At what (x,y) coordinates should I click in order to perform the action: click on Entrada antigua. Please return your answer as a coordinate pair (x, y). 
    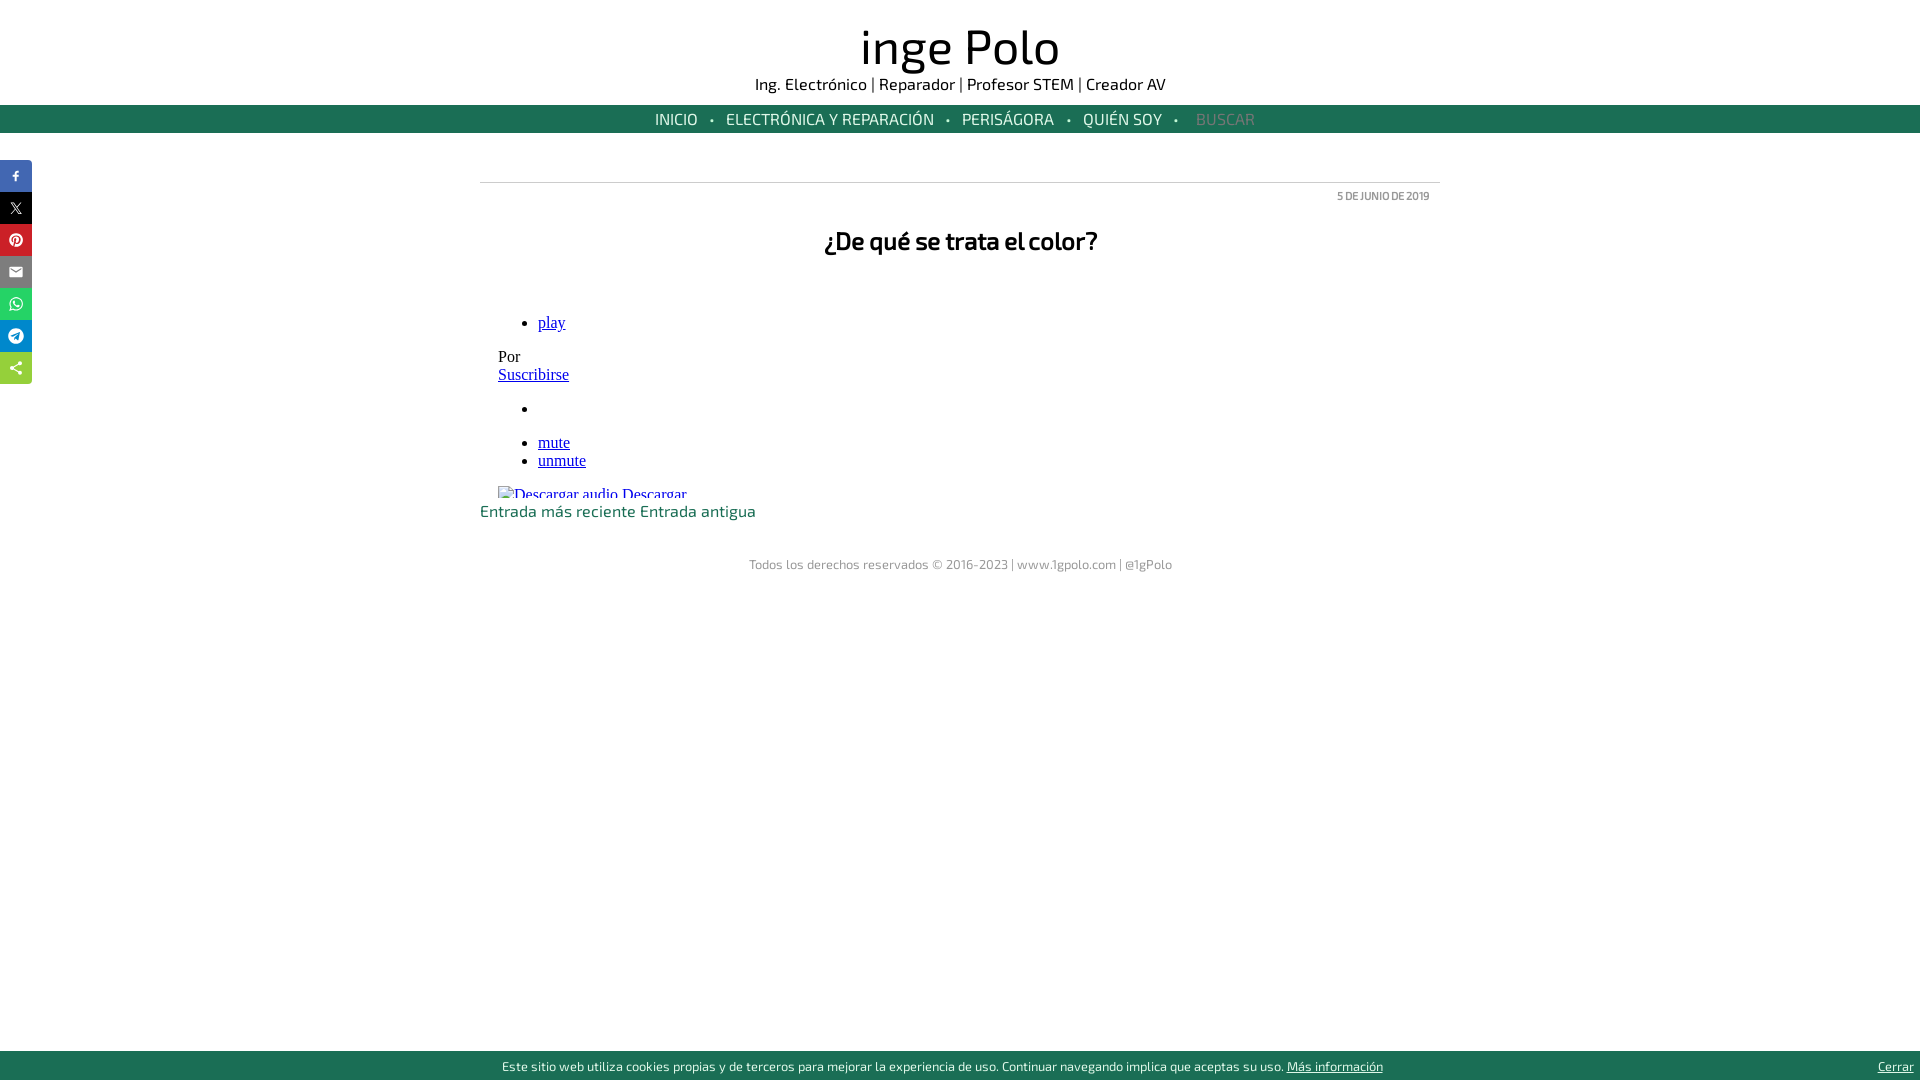
    Looking at the image, I should click on (698, 510).